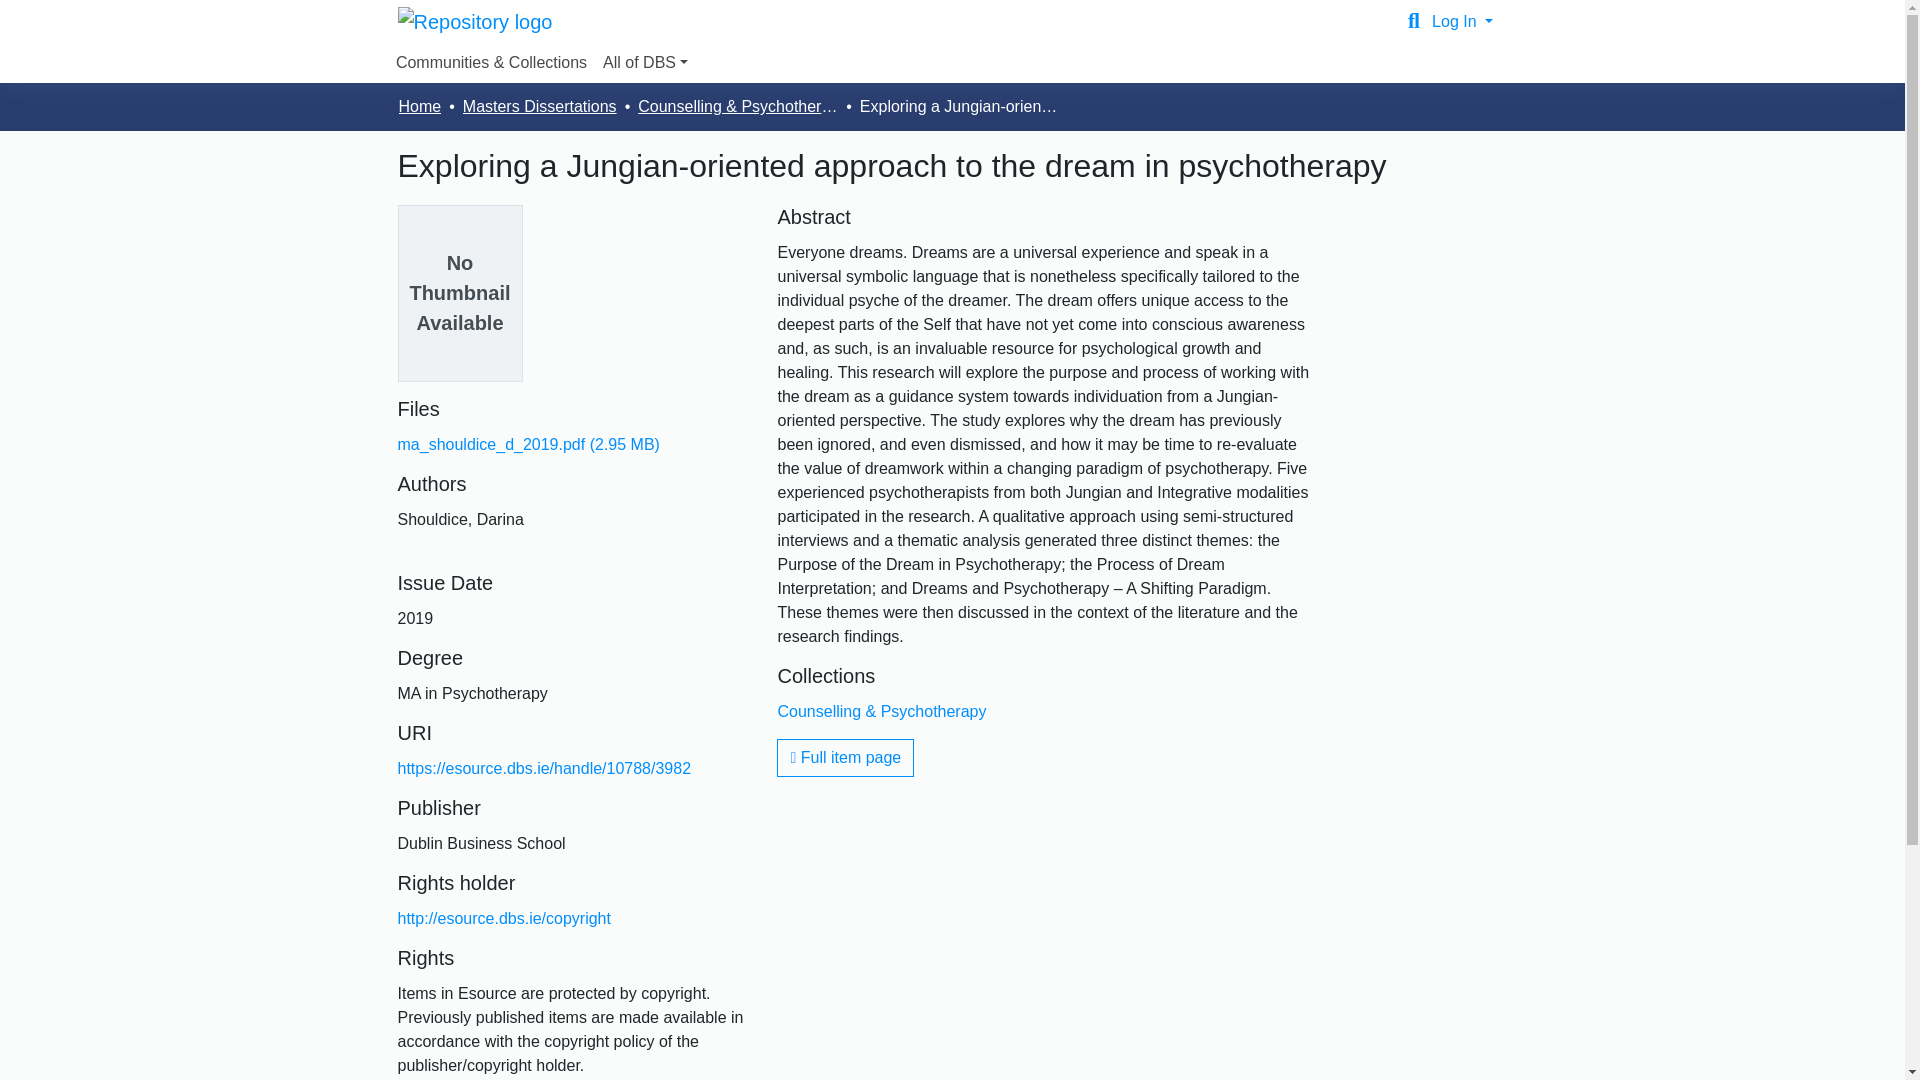 The width and height of the screenshot is (1920, 1080). What do you see at coordinates (539, 106) in the screenshot?
I see `Masters Dissertations` at bounding box center [539, 106].